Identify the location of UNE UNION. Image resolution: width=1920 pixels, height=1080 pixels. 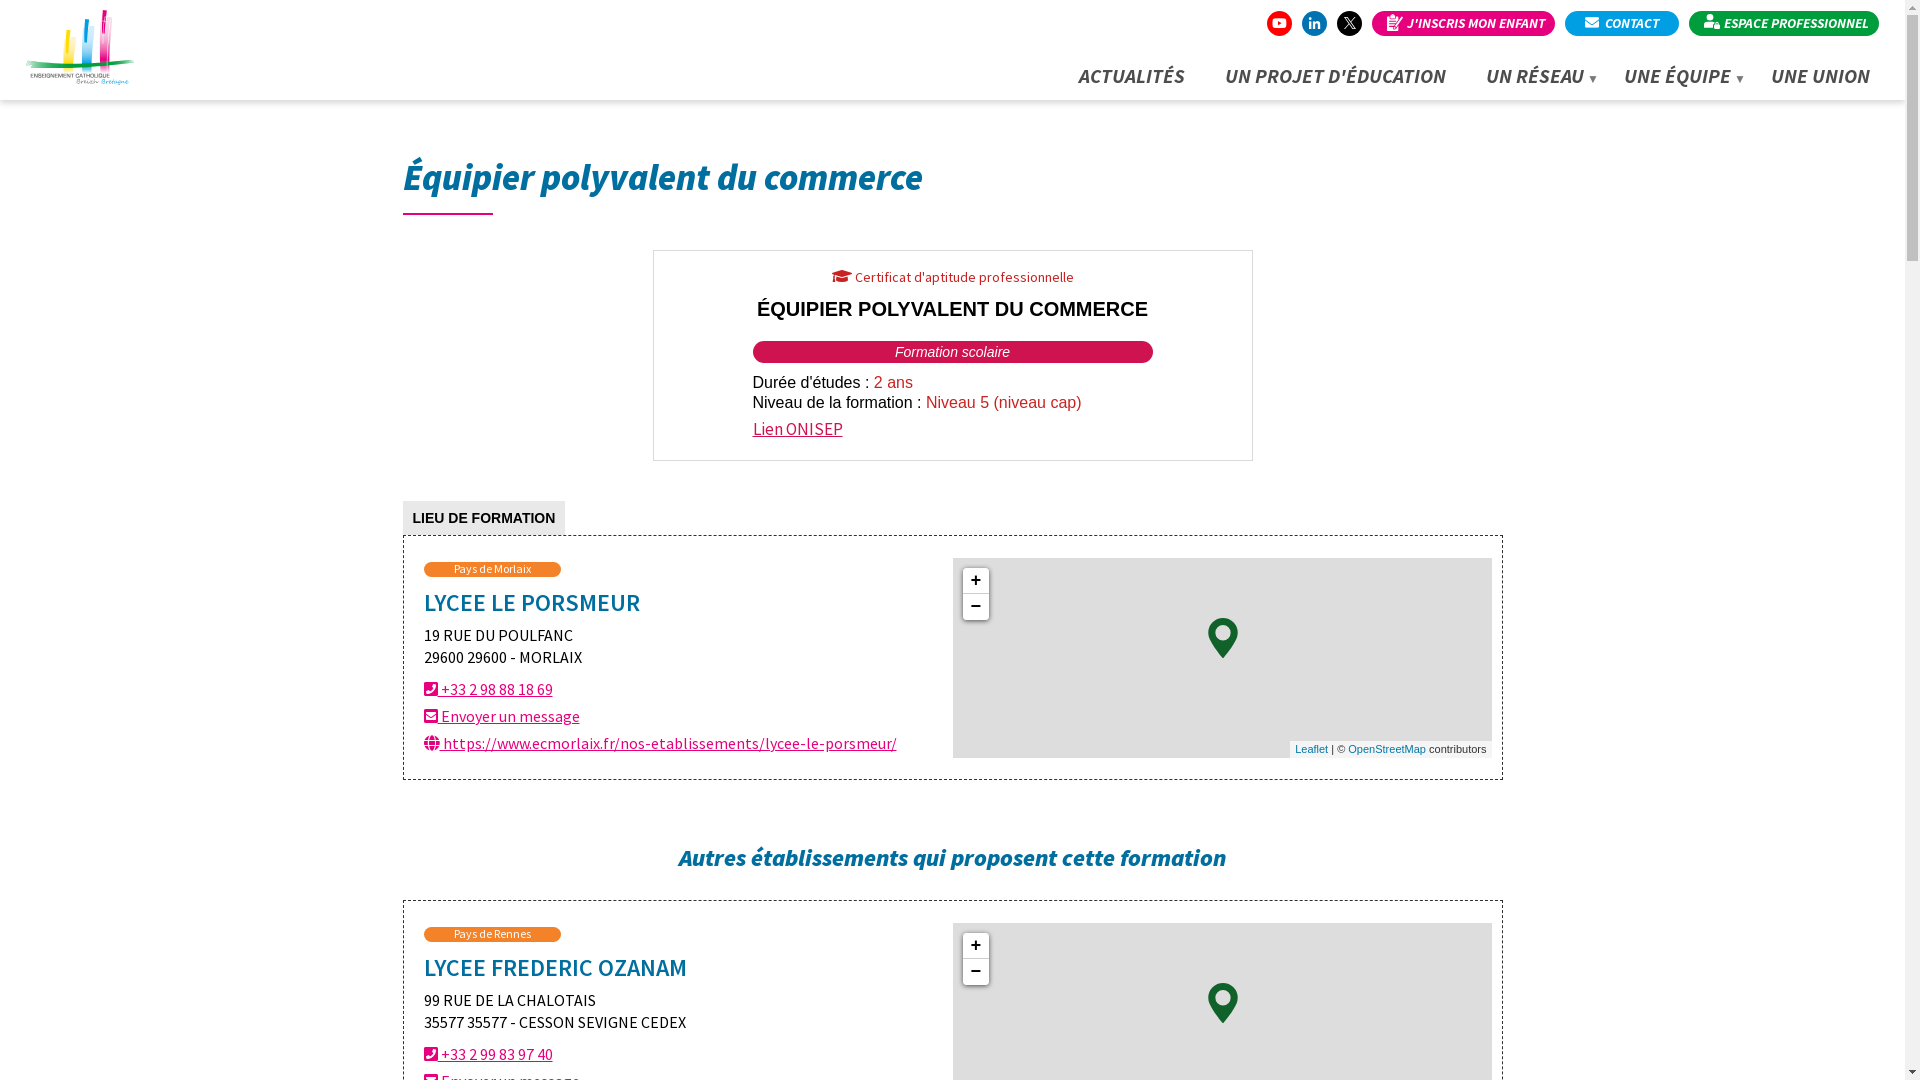
(1820, 72).